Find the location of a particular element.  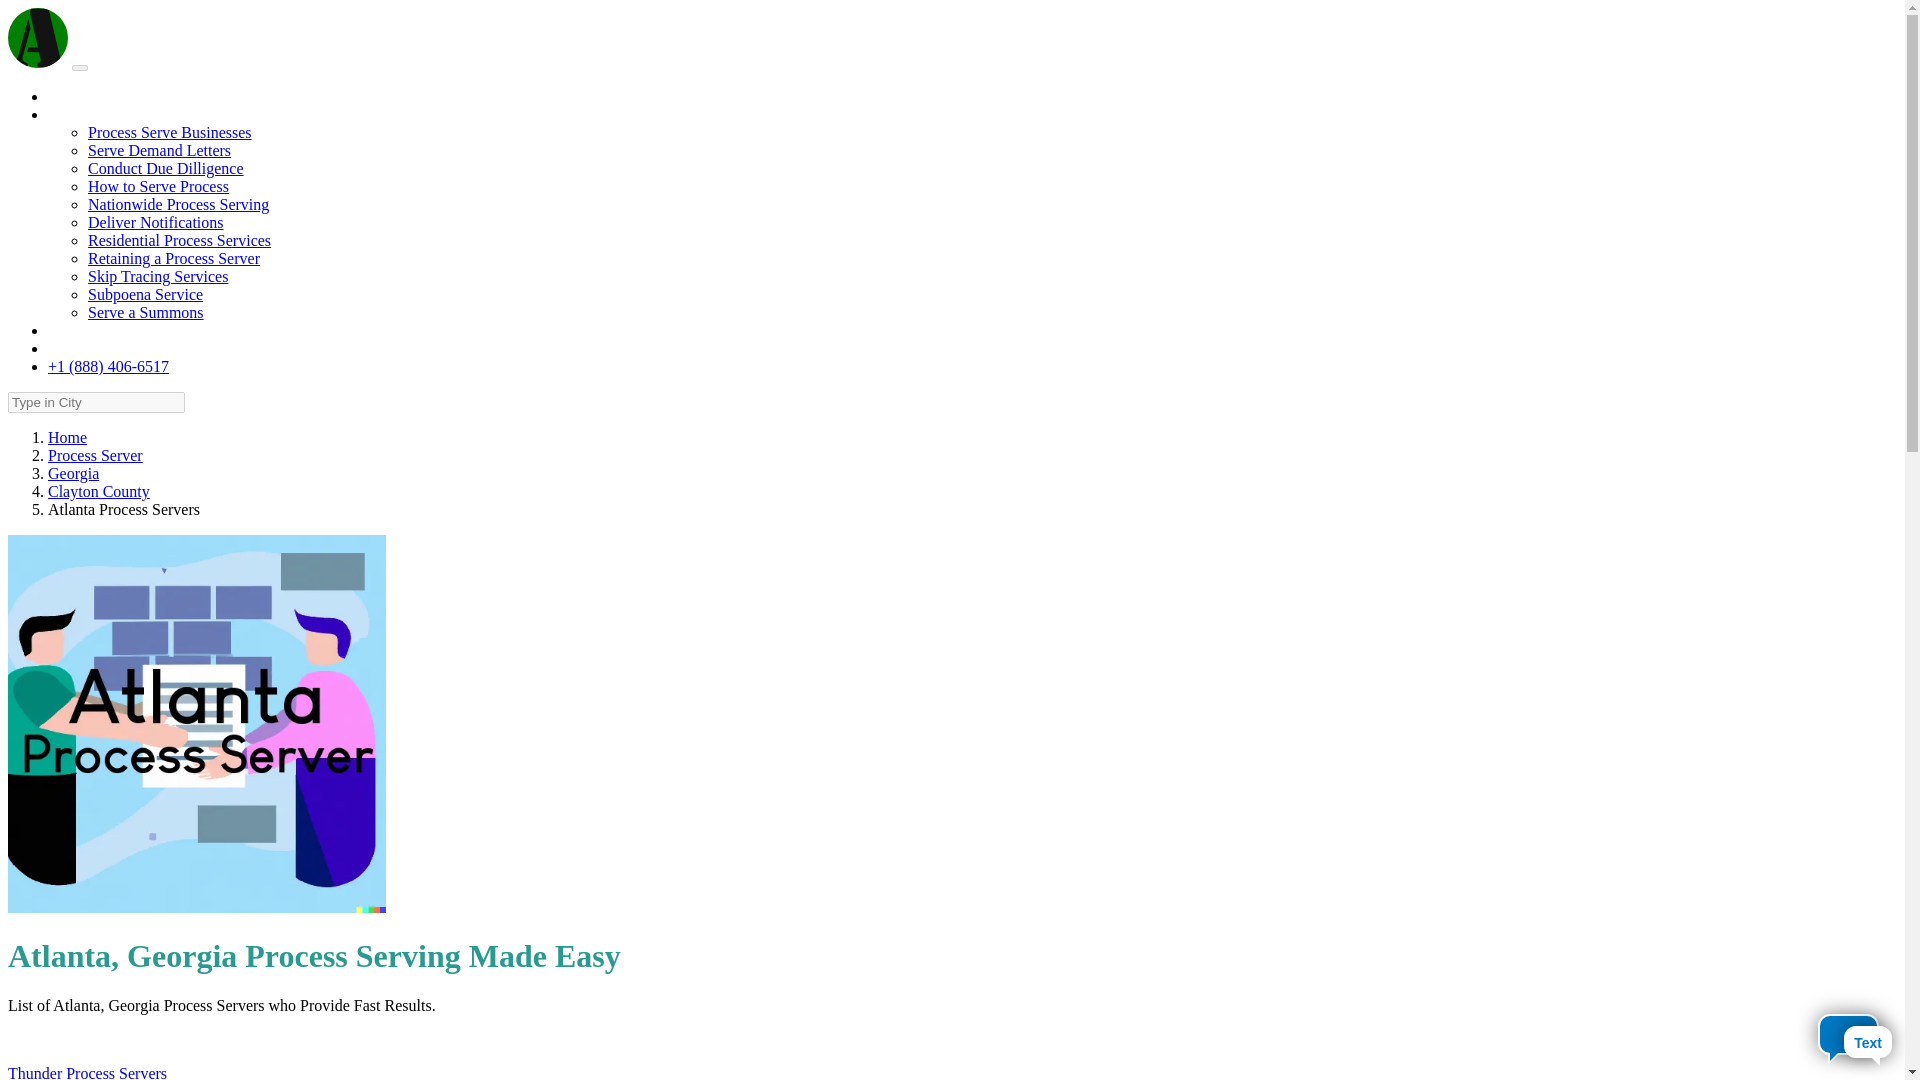

List of Services is located at coordinates (98, 114).